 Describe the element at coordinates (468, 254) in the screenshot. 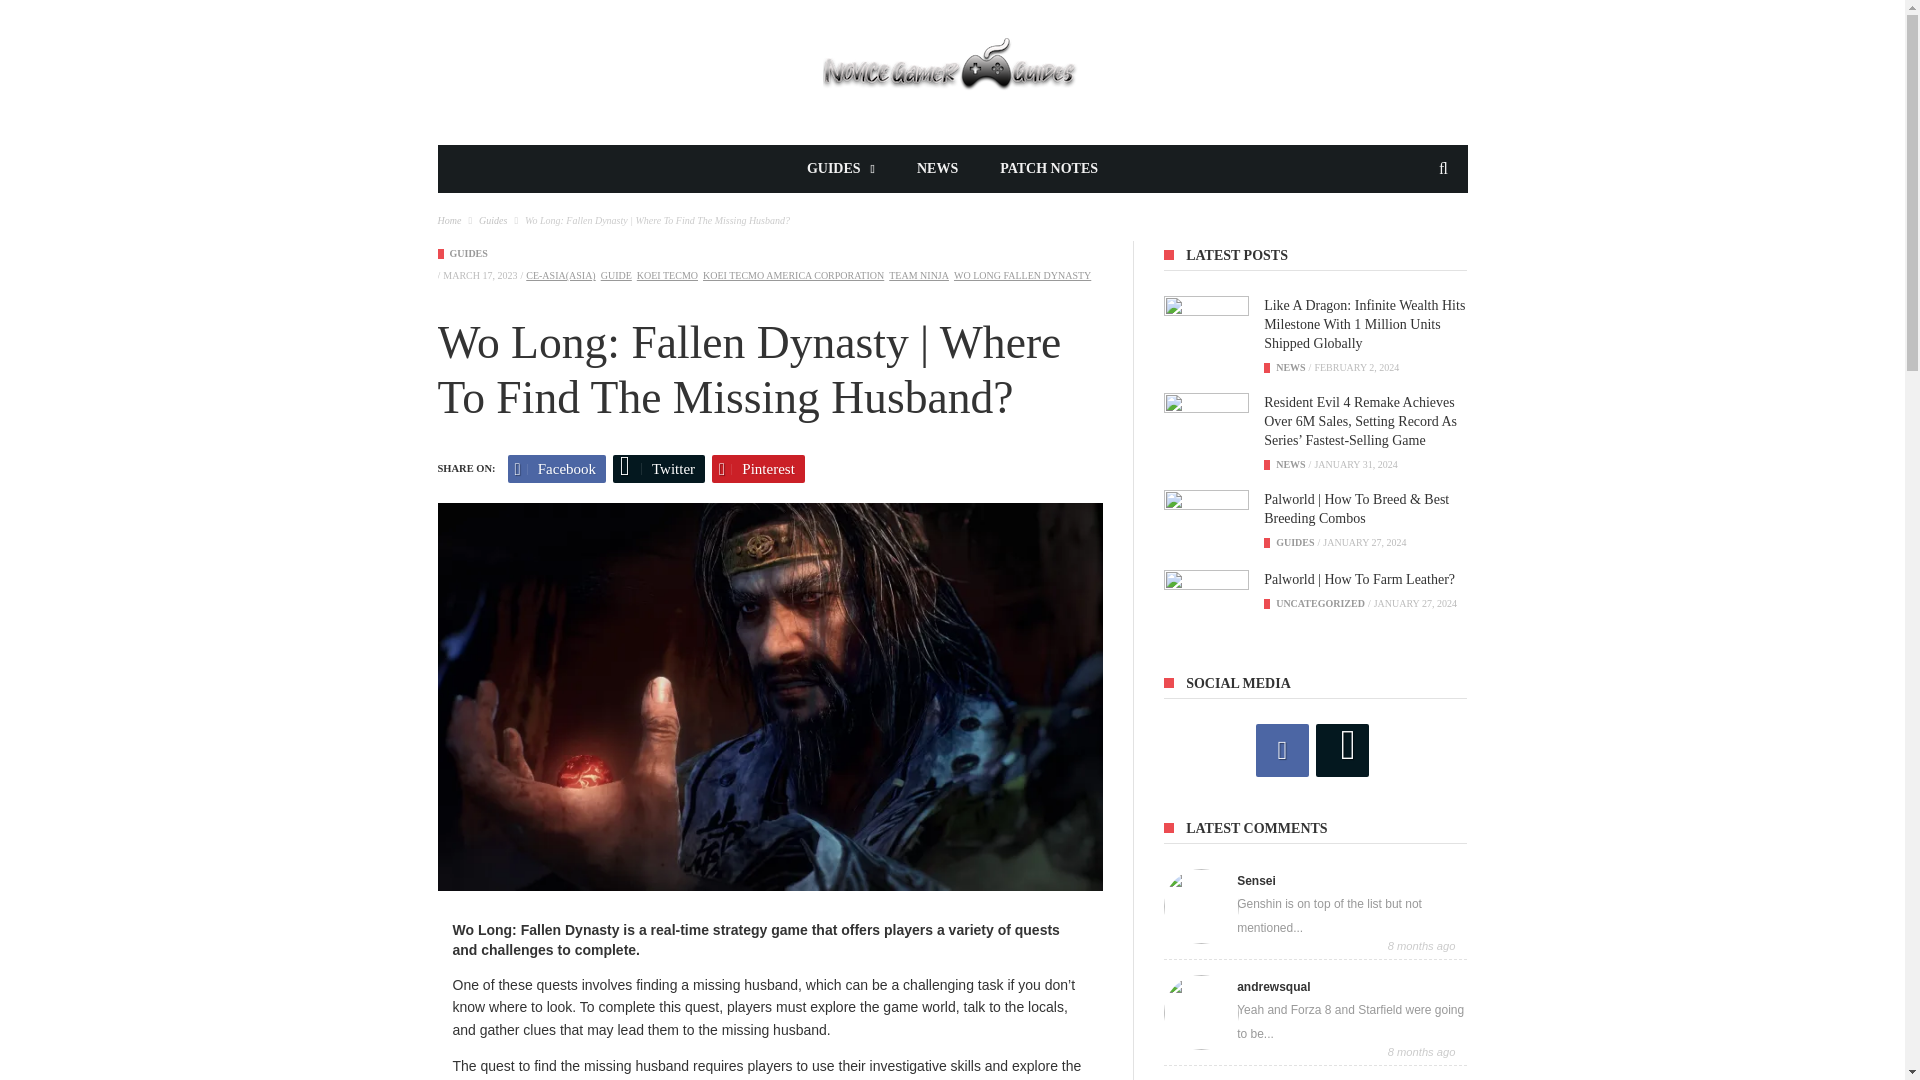

I see `Guides` at that location.